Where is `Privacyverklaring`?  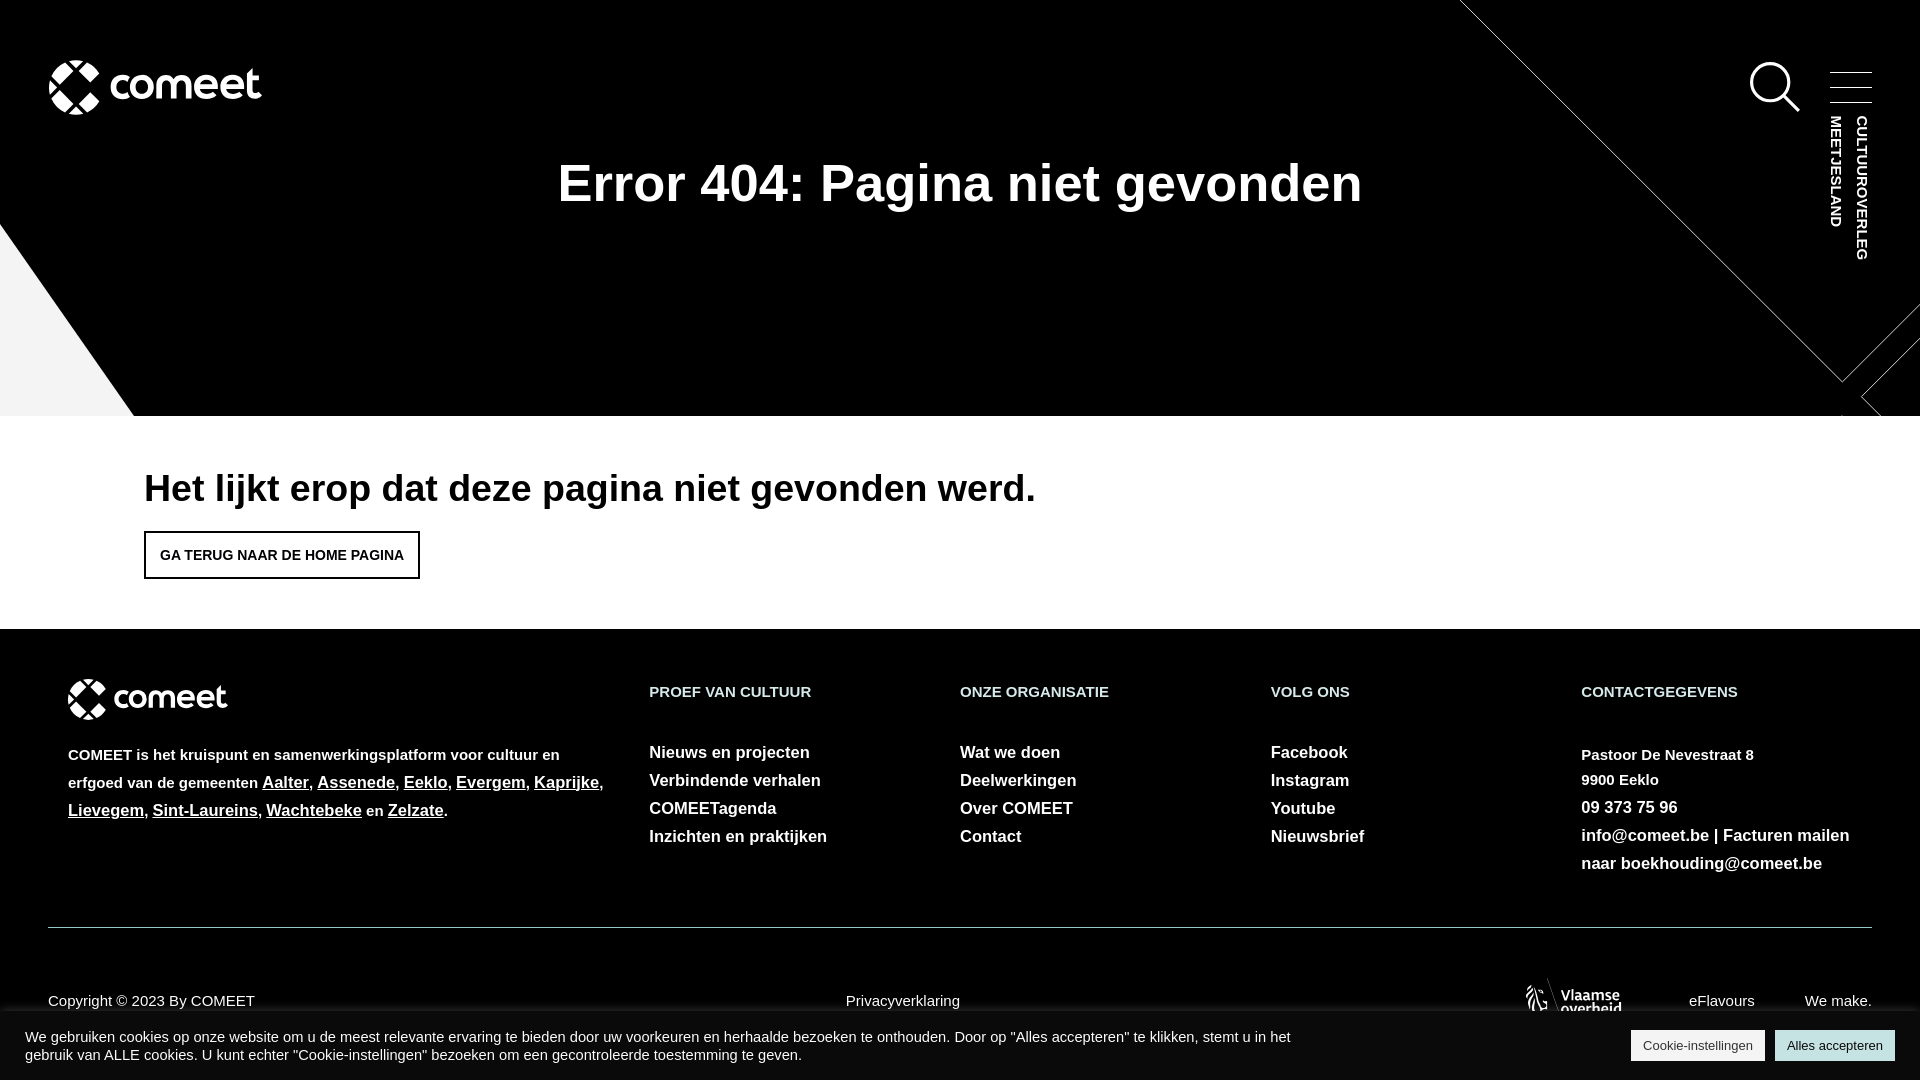 Privacyverklaring is located at coordinates (903, 1001).